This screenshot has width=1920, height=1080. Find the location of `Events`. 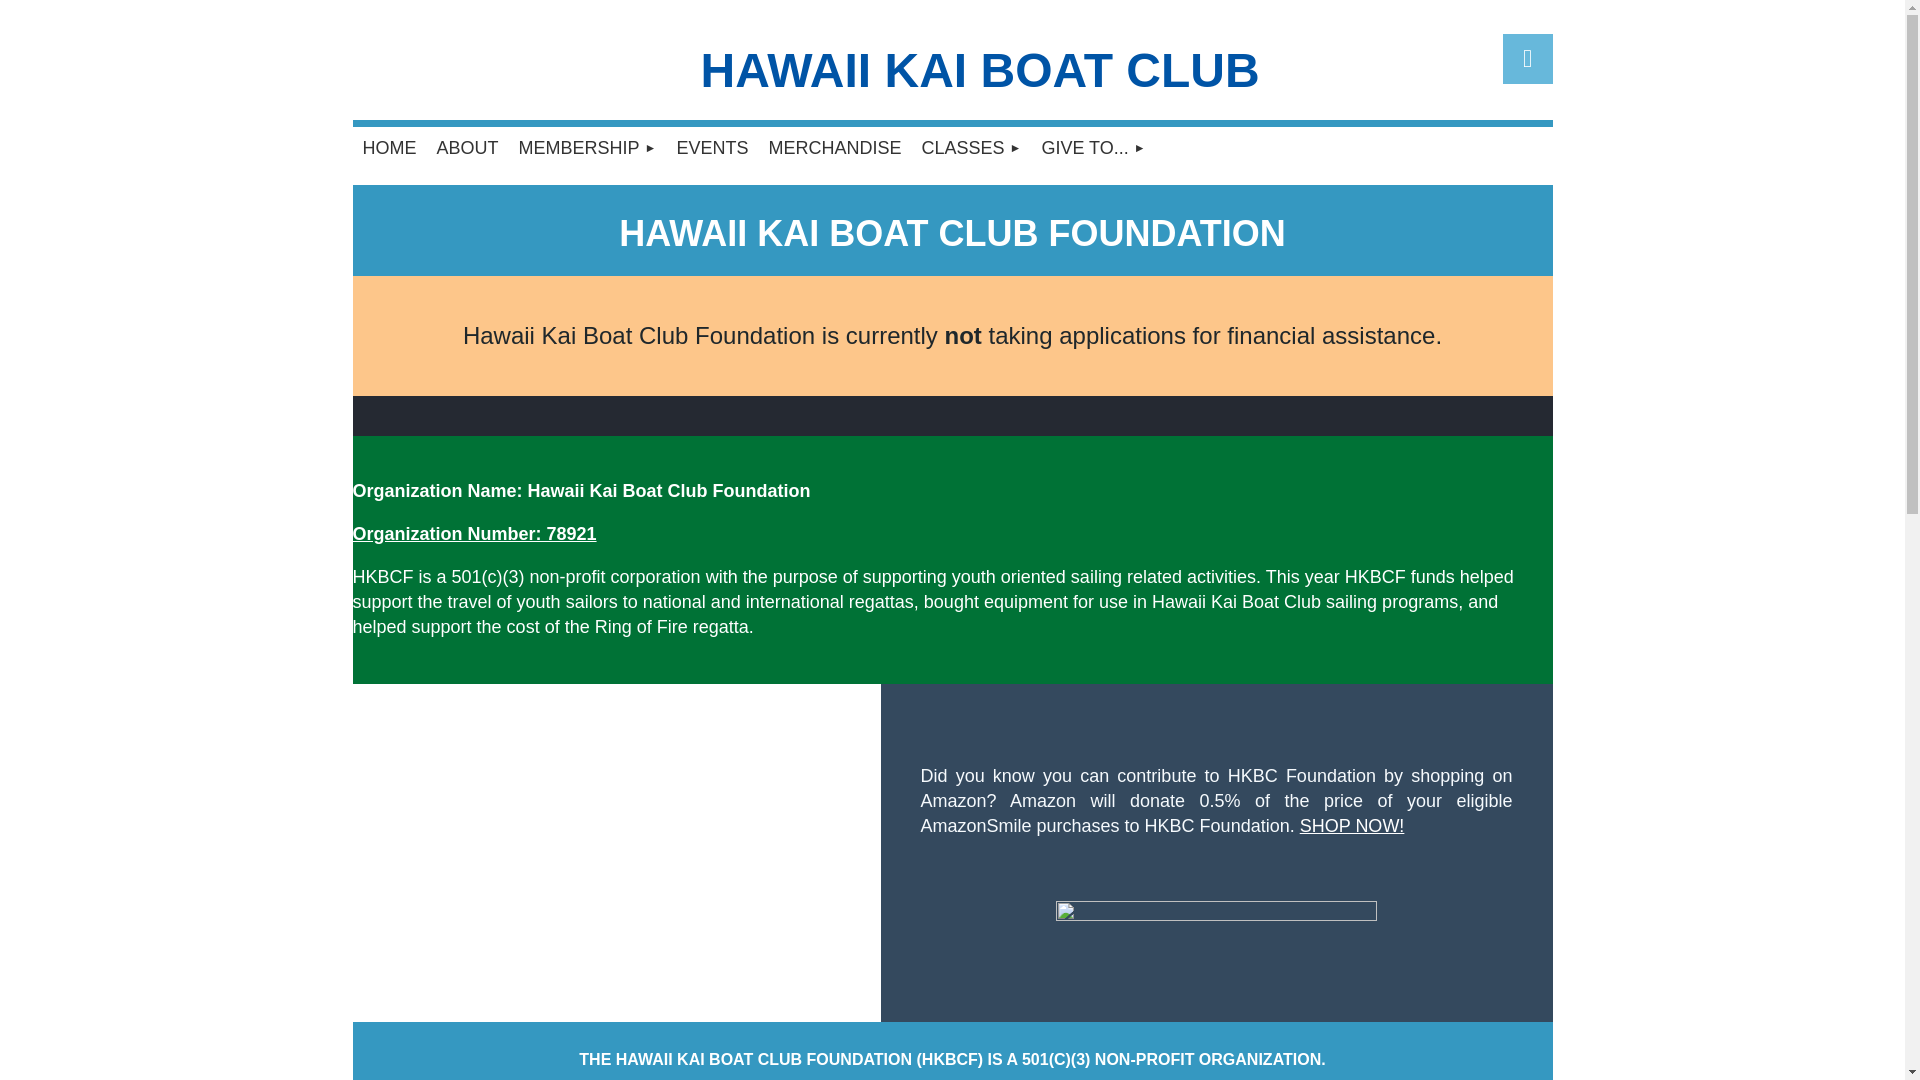

Events is located at coordinates (712, 146).